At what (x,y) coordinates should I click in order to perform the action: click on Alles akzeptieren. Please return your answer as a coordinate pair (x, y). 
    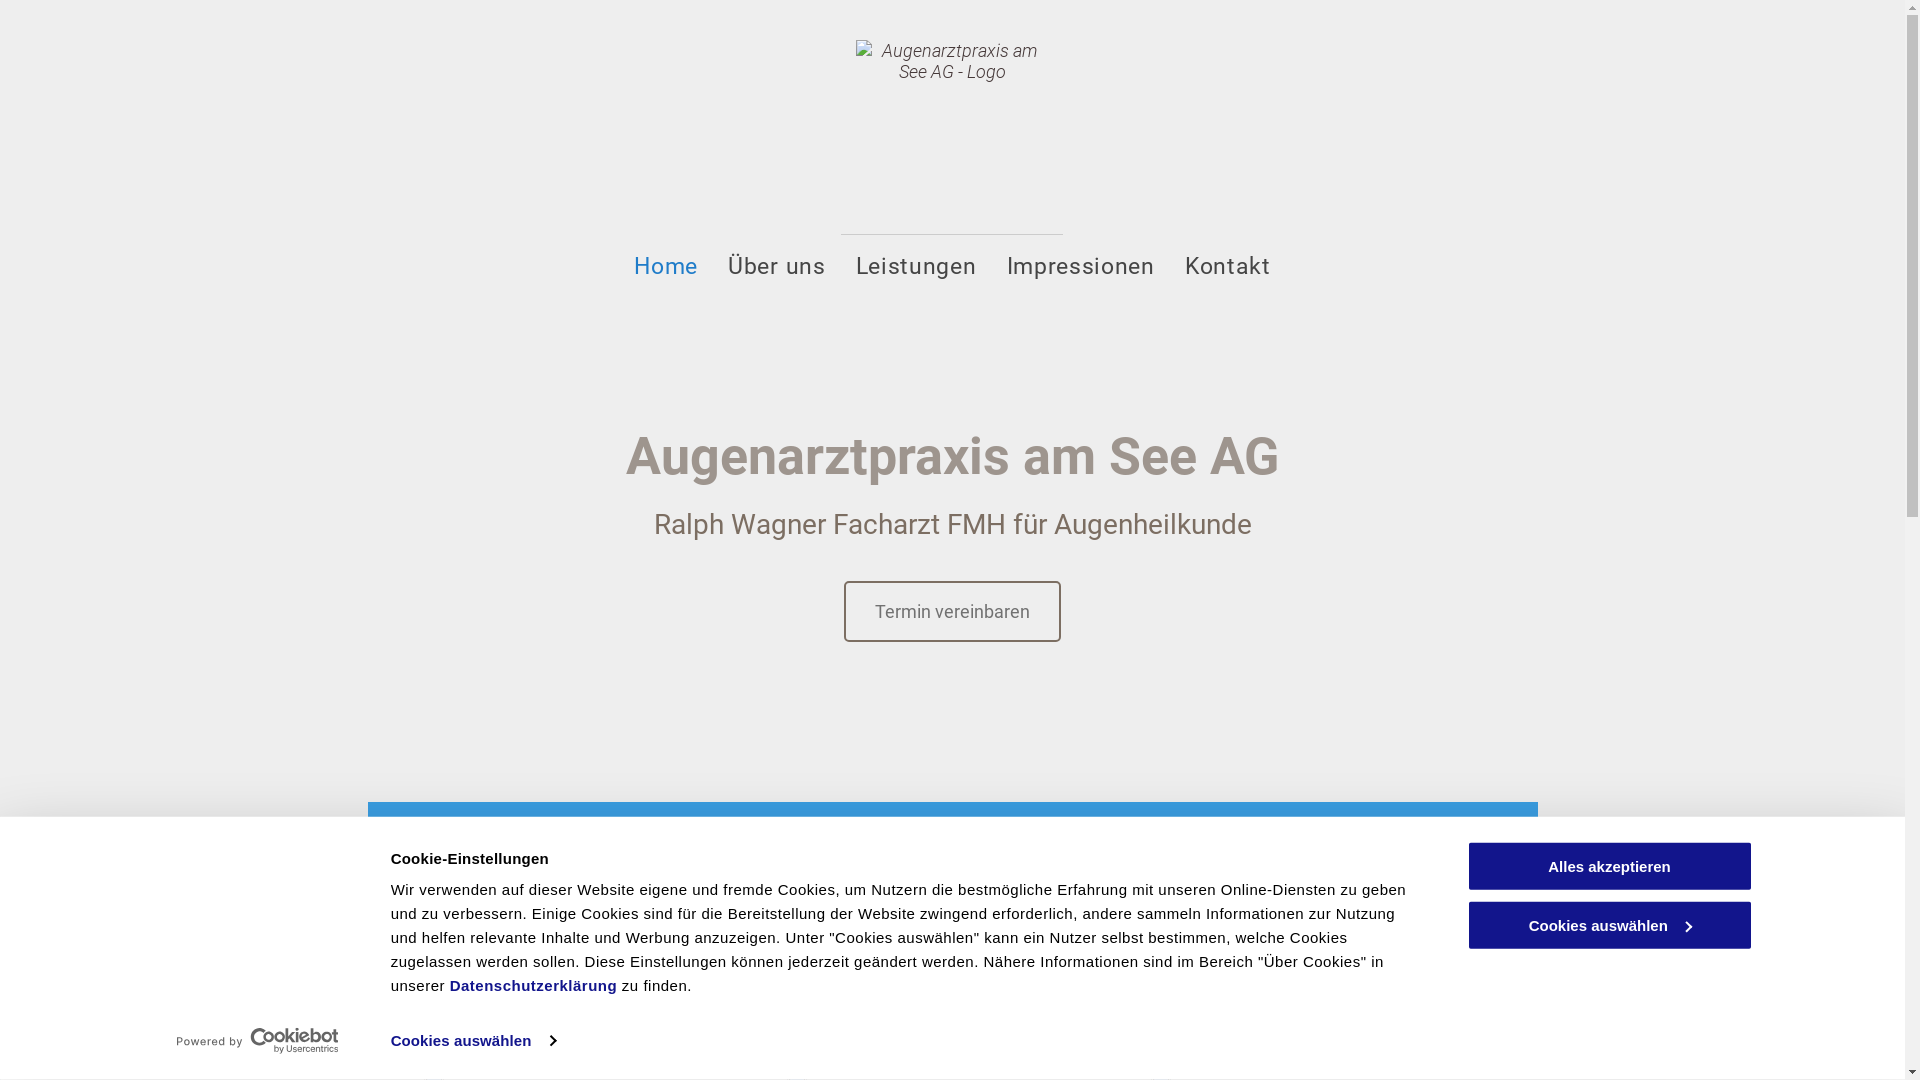
    Looking at the image, I should click on (1609, 866).